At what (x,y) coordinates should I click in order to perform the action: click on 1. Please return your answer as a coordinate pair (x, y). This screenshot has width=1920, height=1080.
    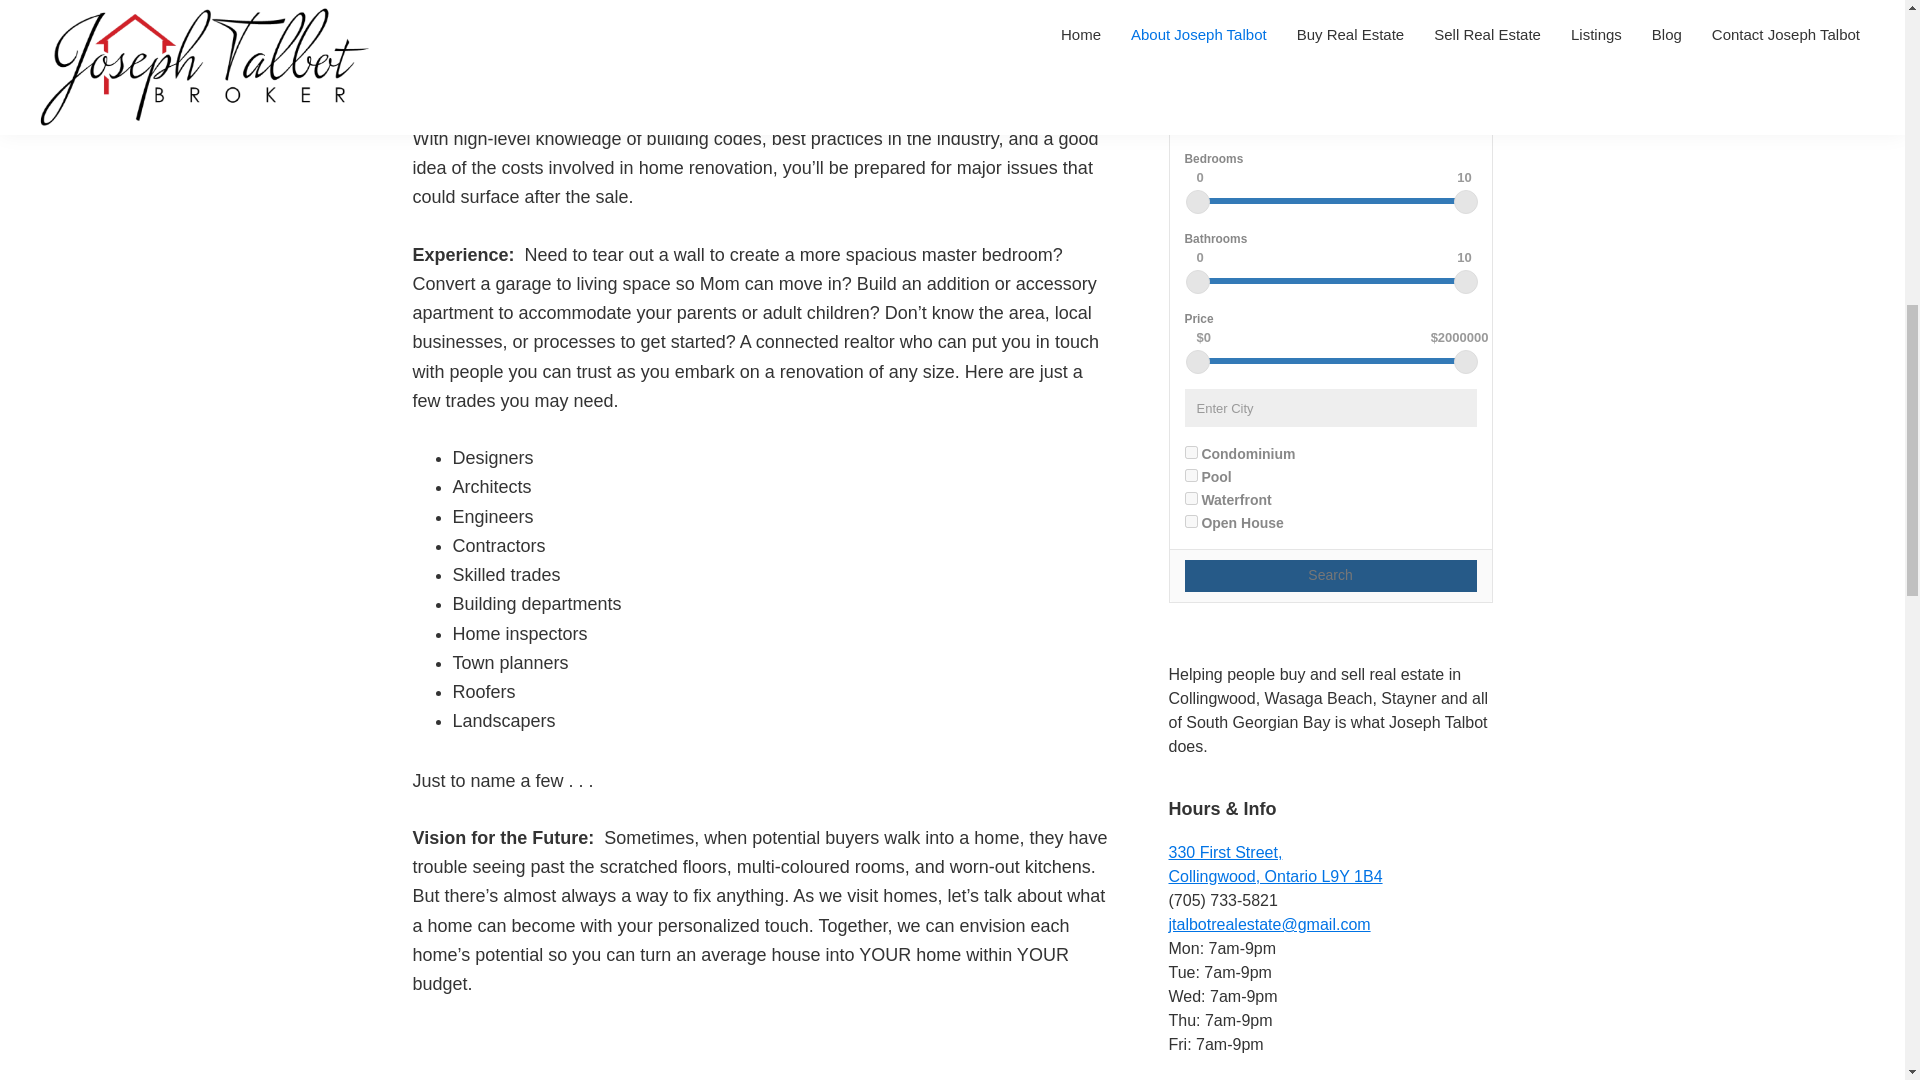
    Looking at the image, I should click on (1190, 452).